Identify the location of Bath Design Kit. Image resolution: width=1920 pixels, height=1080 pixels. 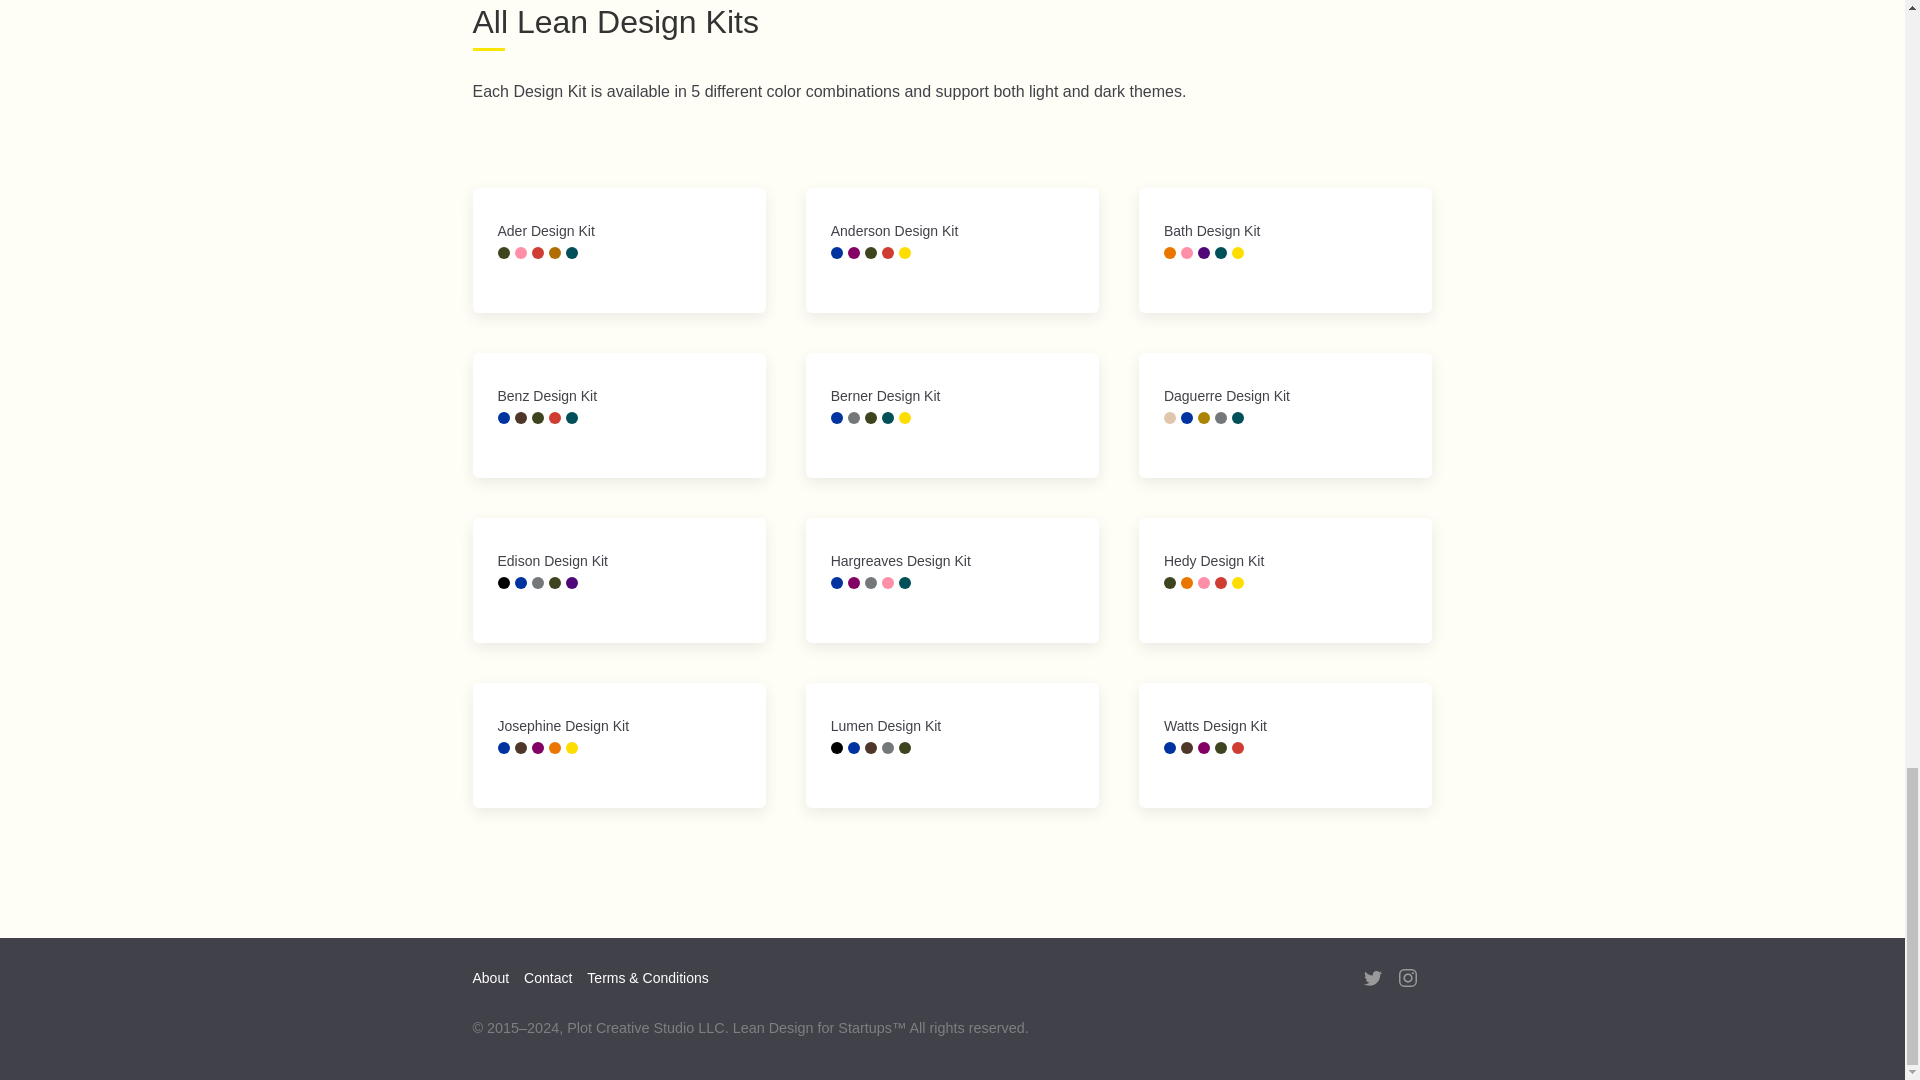
(1285, 250).